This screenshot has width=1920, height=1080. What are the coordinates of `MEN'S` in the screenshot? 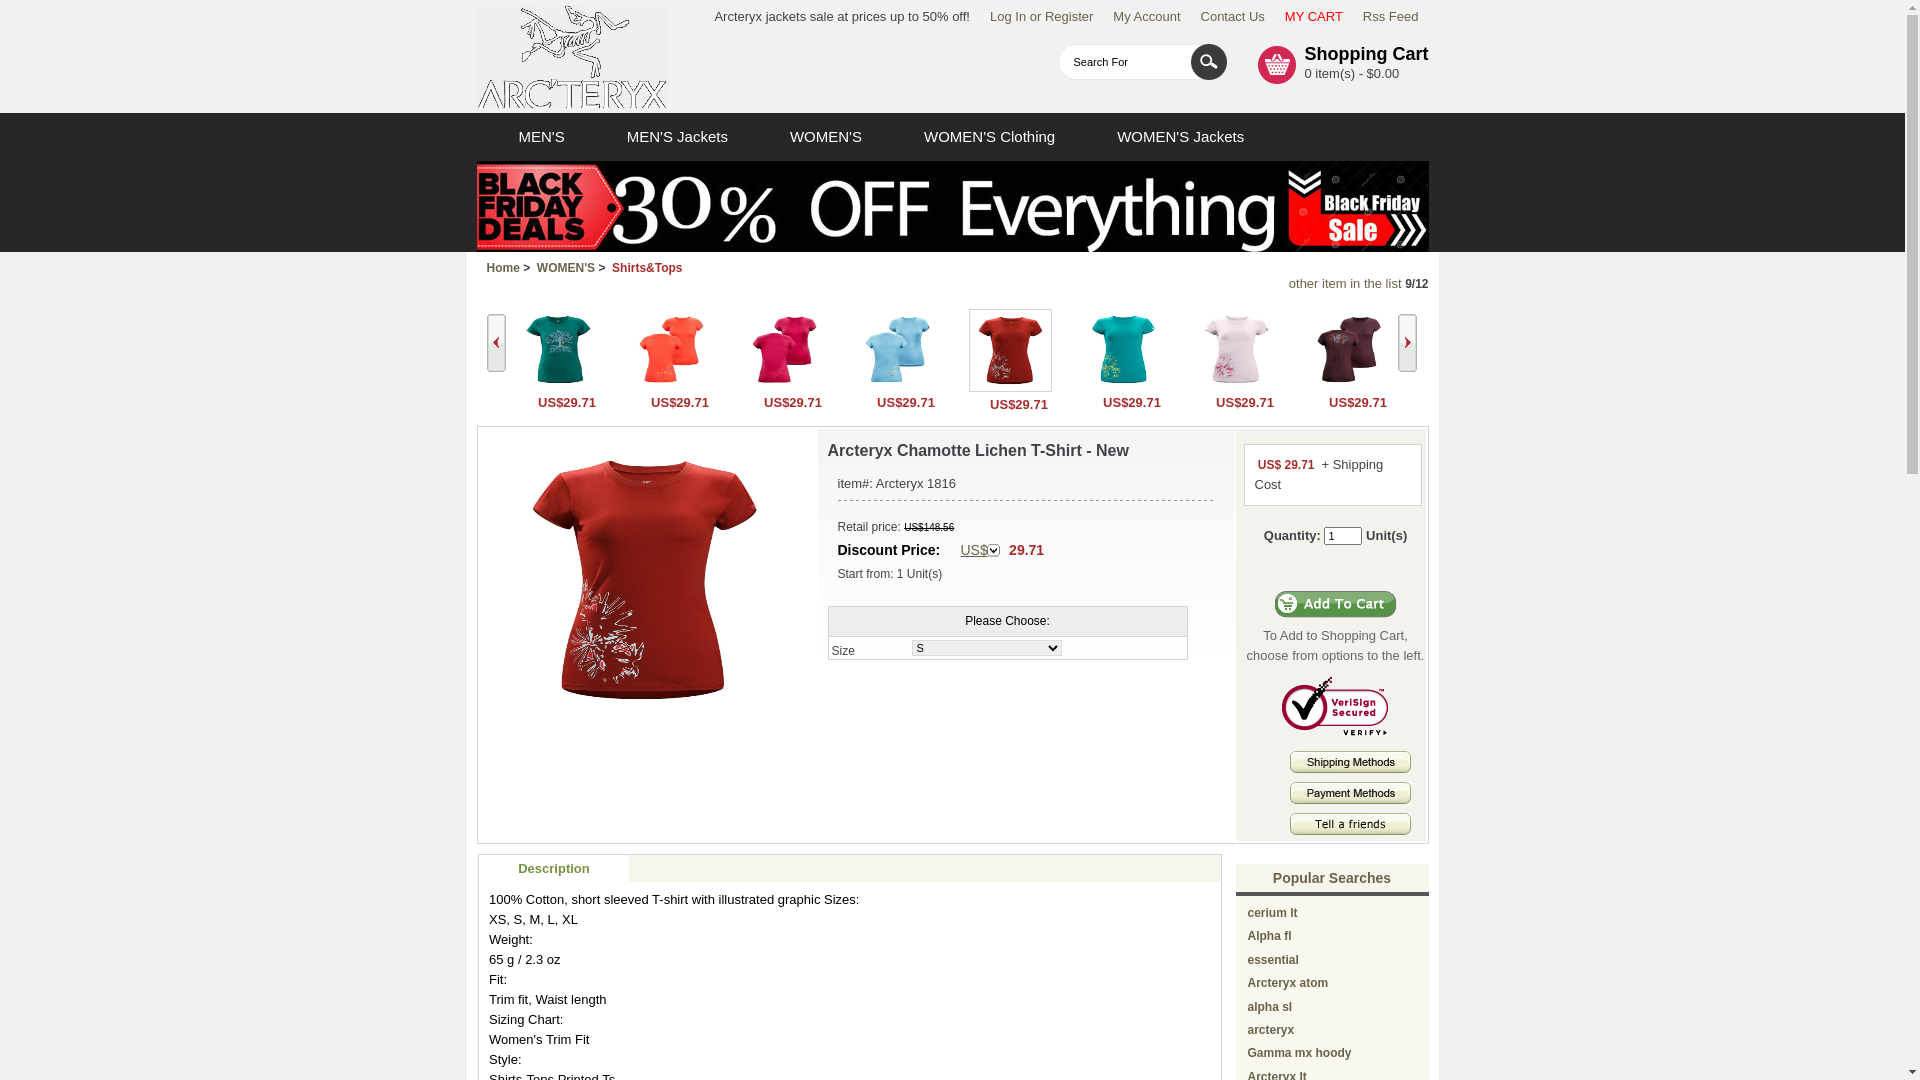 It's located at (541, 137).